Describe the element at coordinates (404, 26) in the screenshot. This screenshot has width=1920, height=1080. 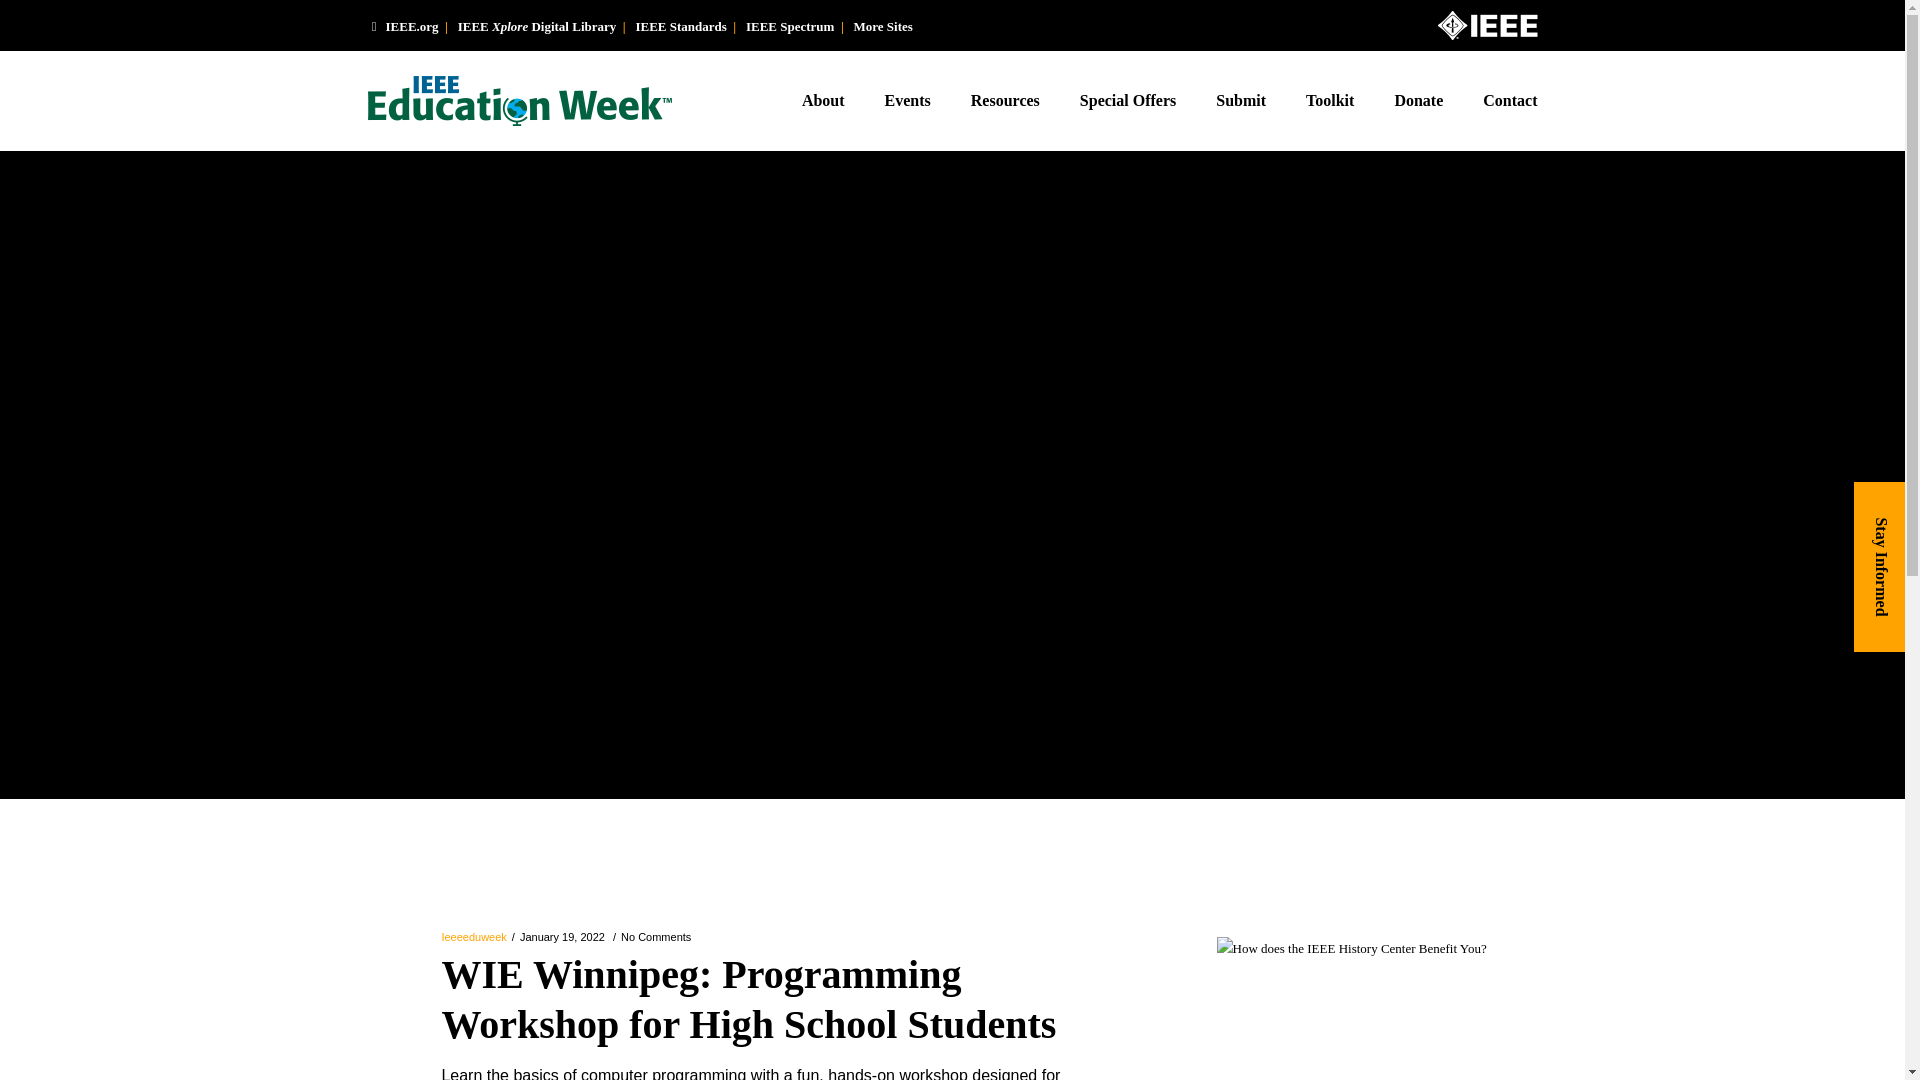
I see `IEEE.org` at that location.